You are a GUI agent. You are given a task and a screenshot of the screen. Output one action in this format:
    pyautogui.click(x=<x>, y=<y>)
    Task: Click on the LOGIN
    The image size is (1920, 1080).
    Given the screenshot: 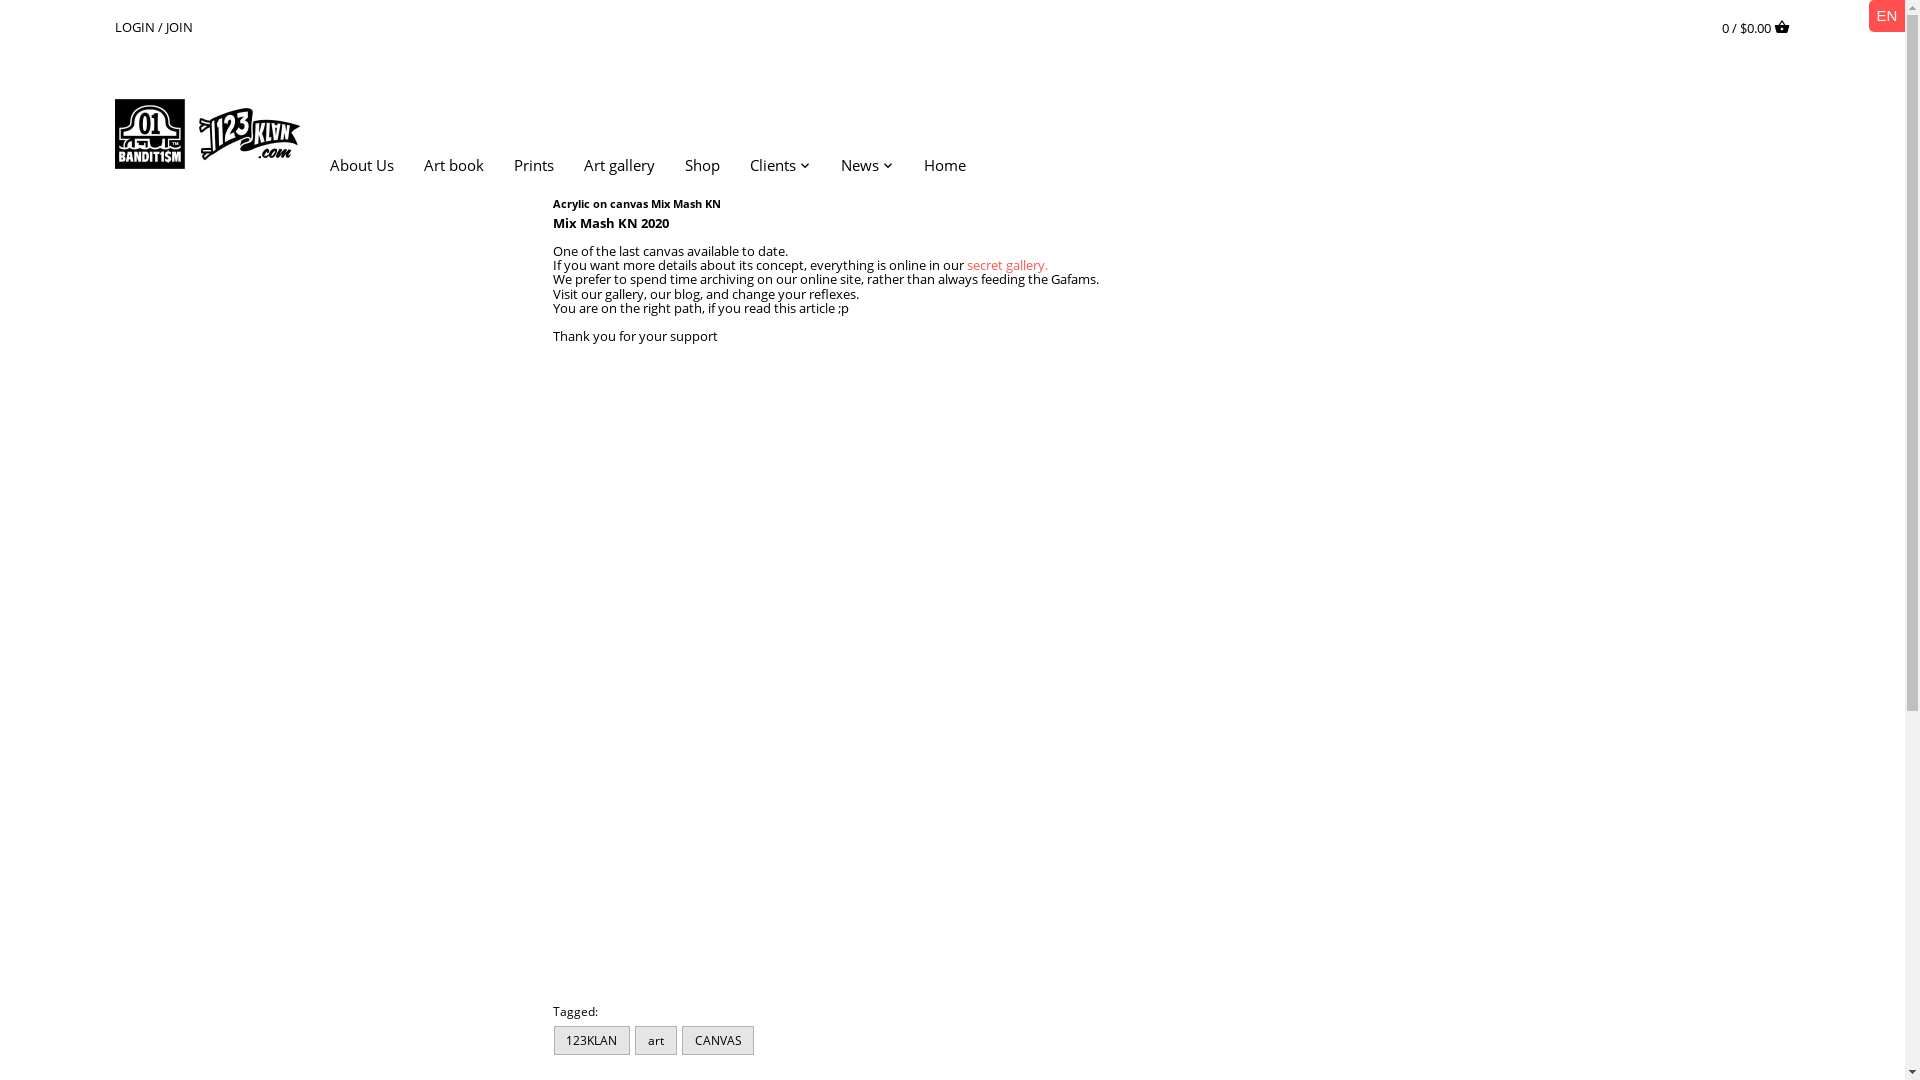 What is the action you would take?
    pyautogui.click(x=135, y=26)
    